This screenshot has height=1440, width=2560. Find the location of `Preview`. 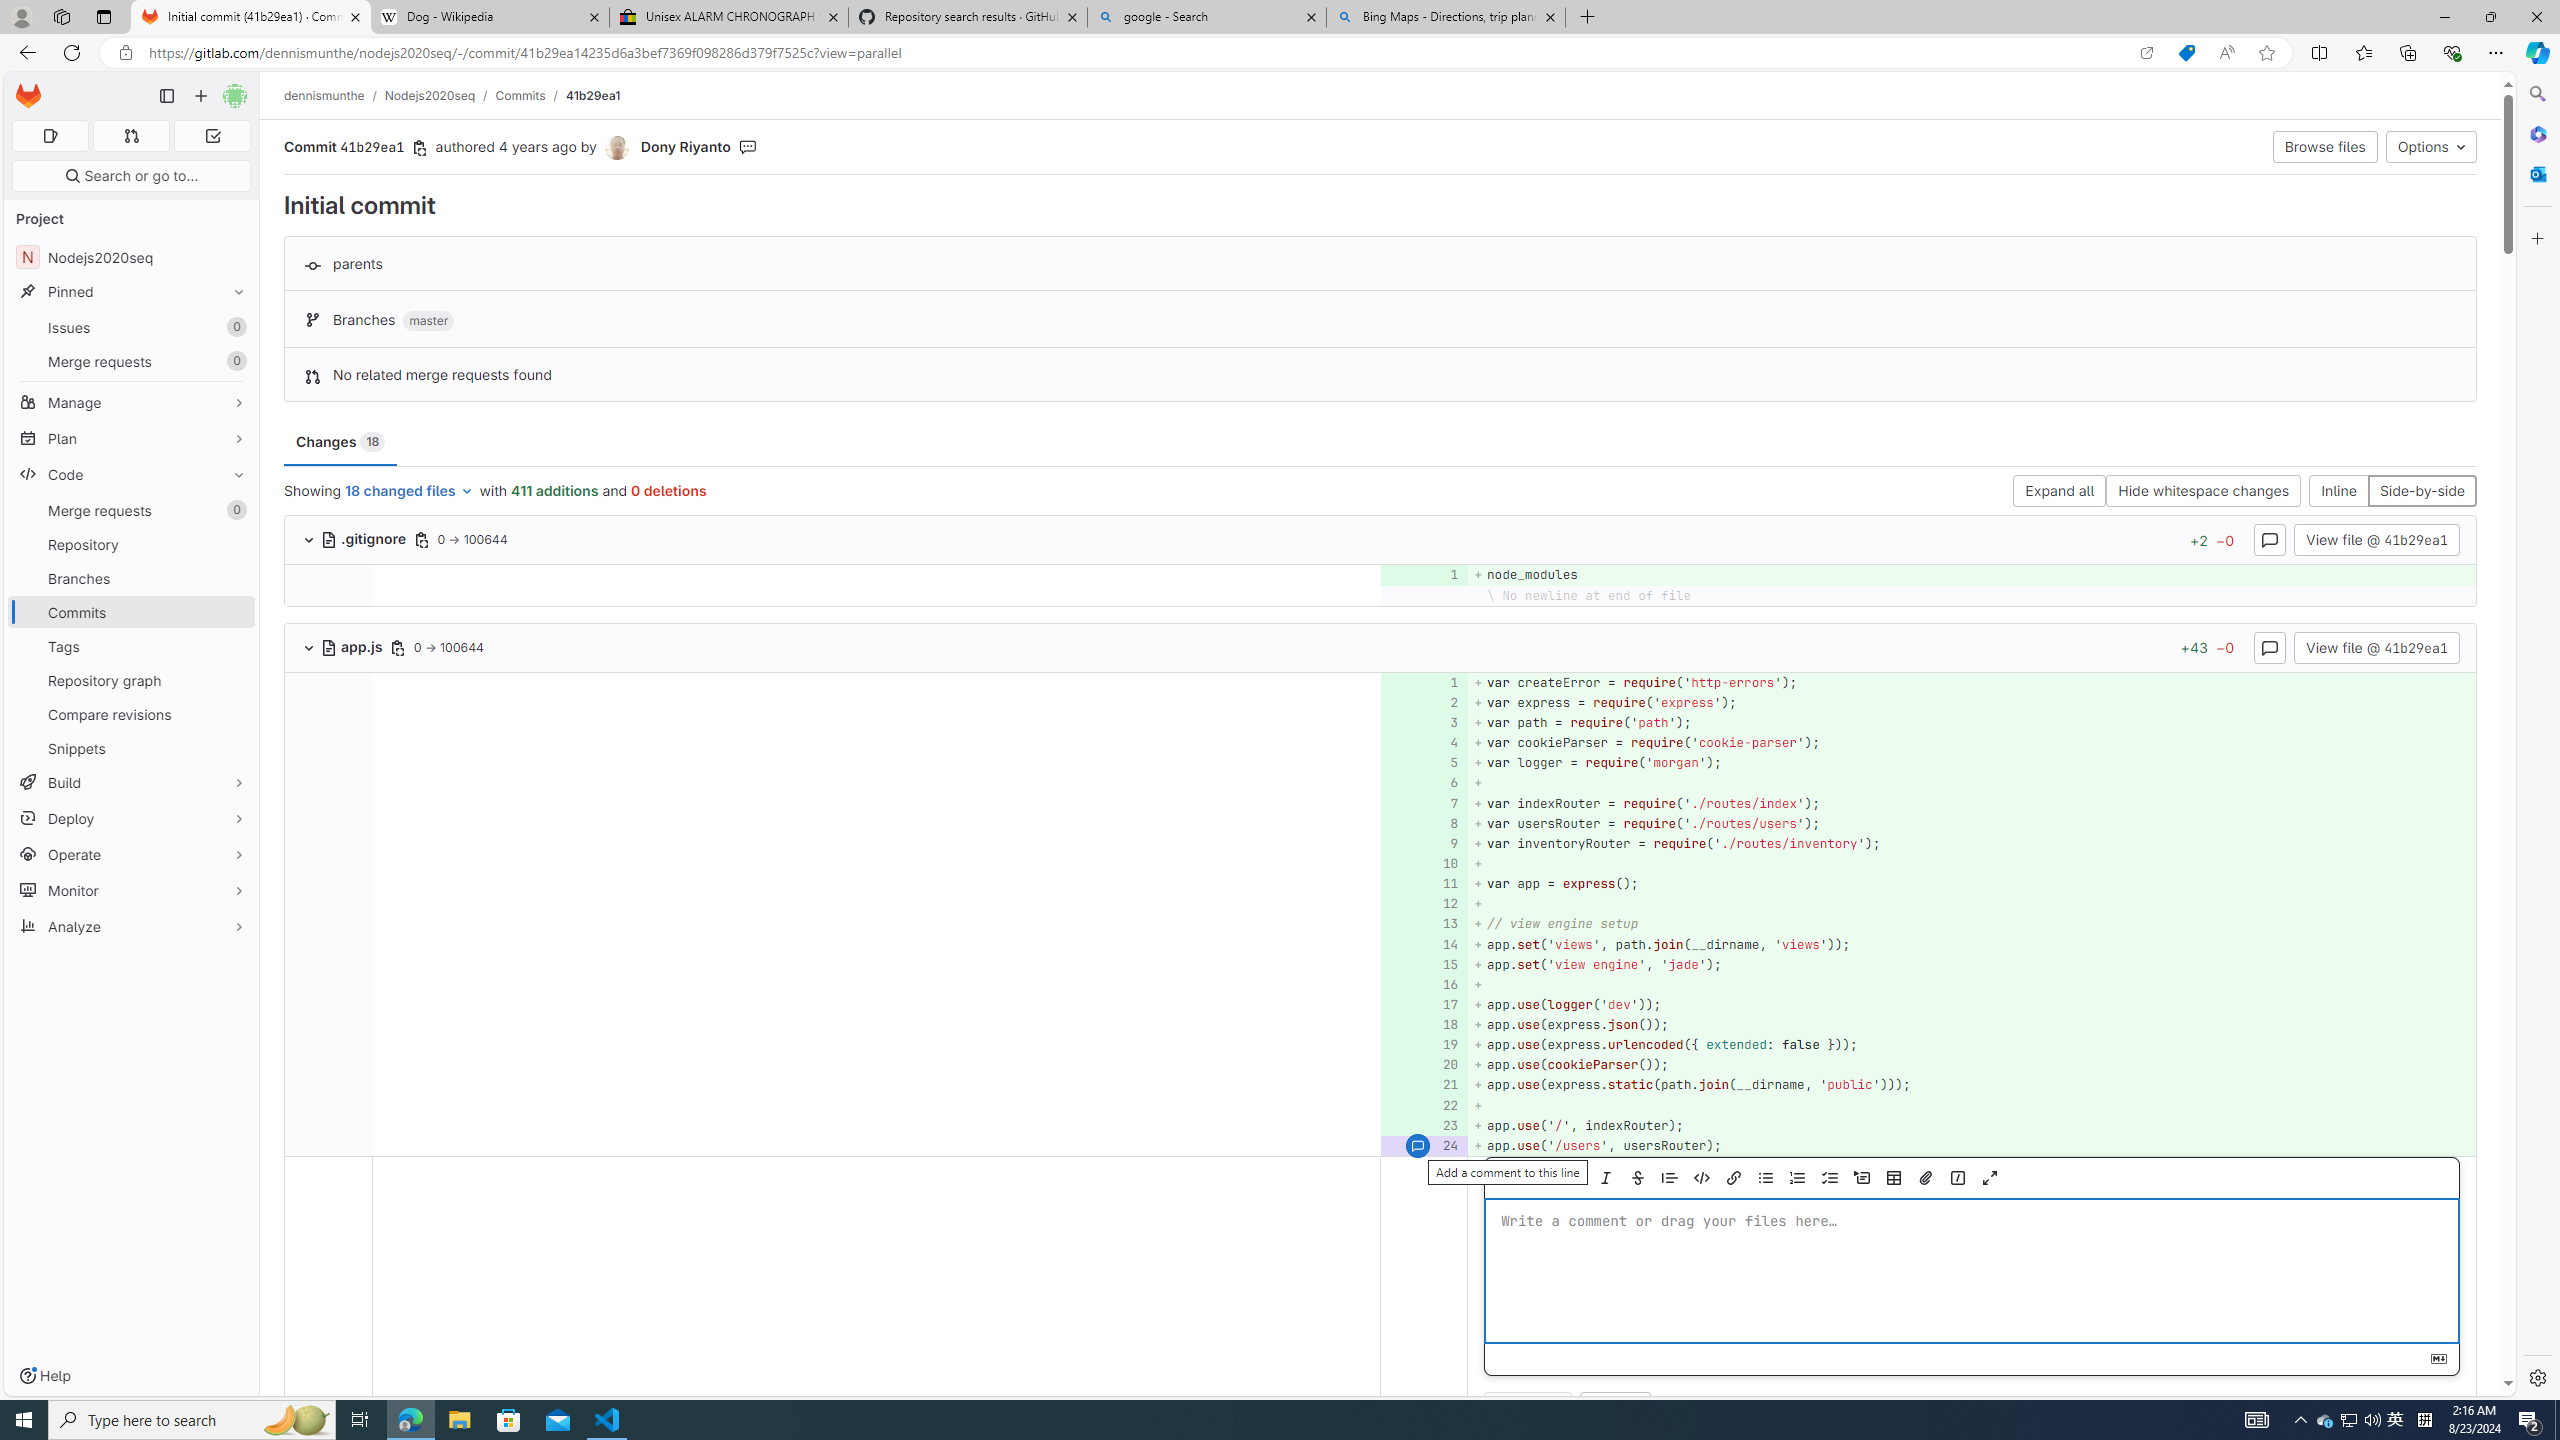

Preview is located at coordinates (1526, 1178).